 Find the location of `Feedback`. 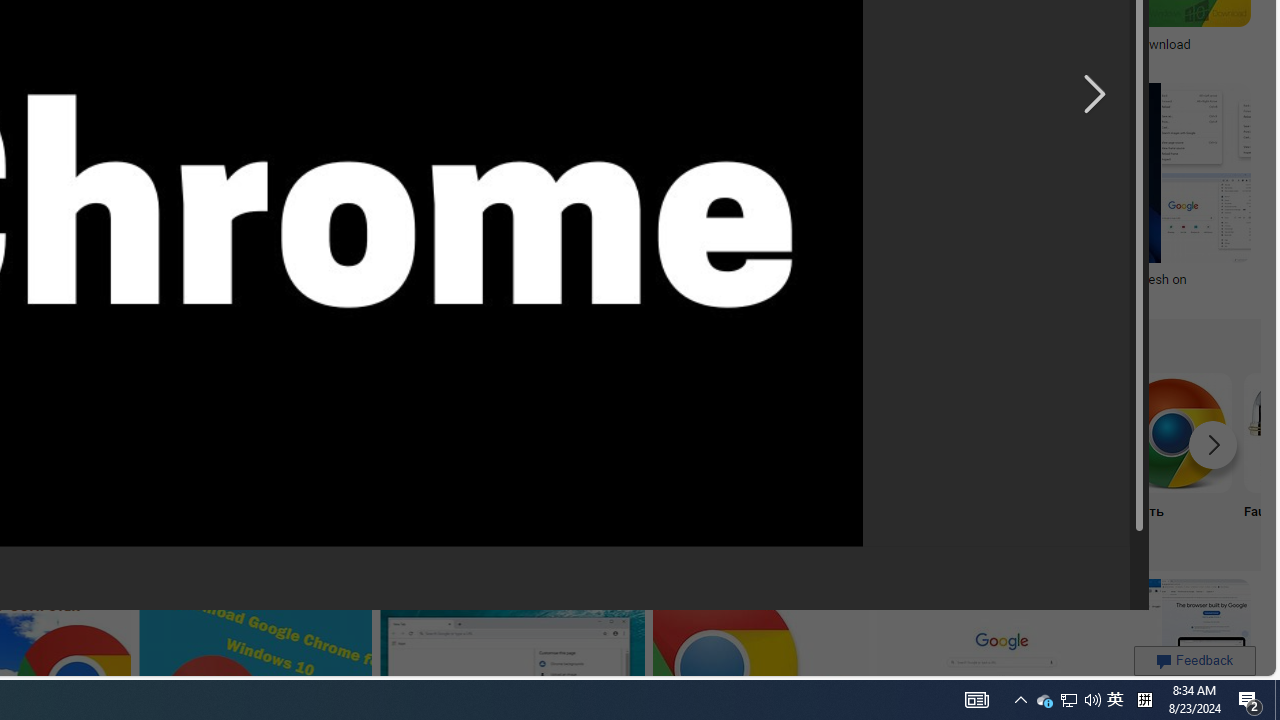

Feedback is located at coordinates (1194, 660).